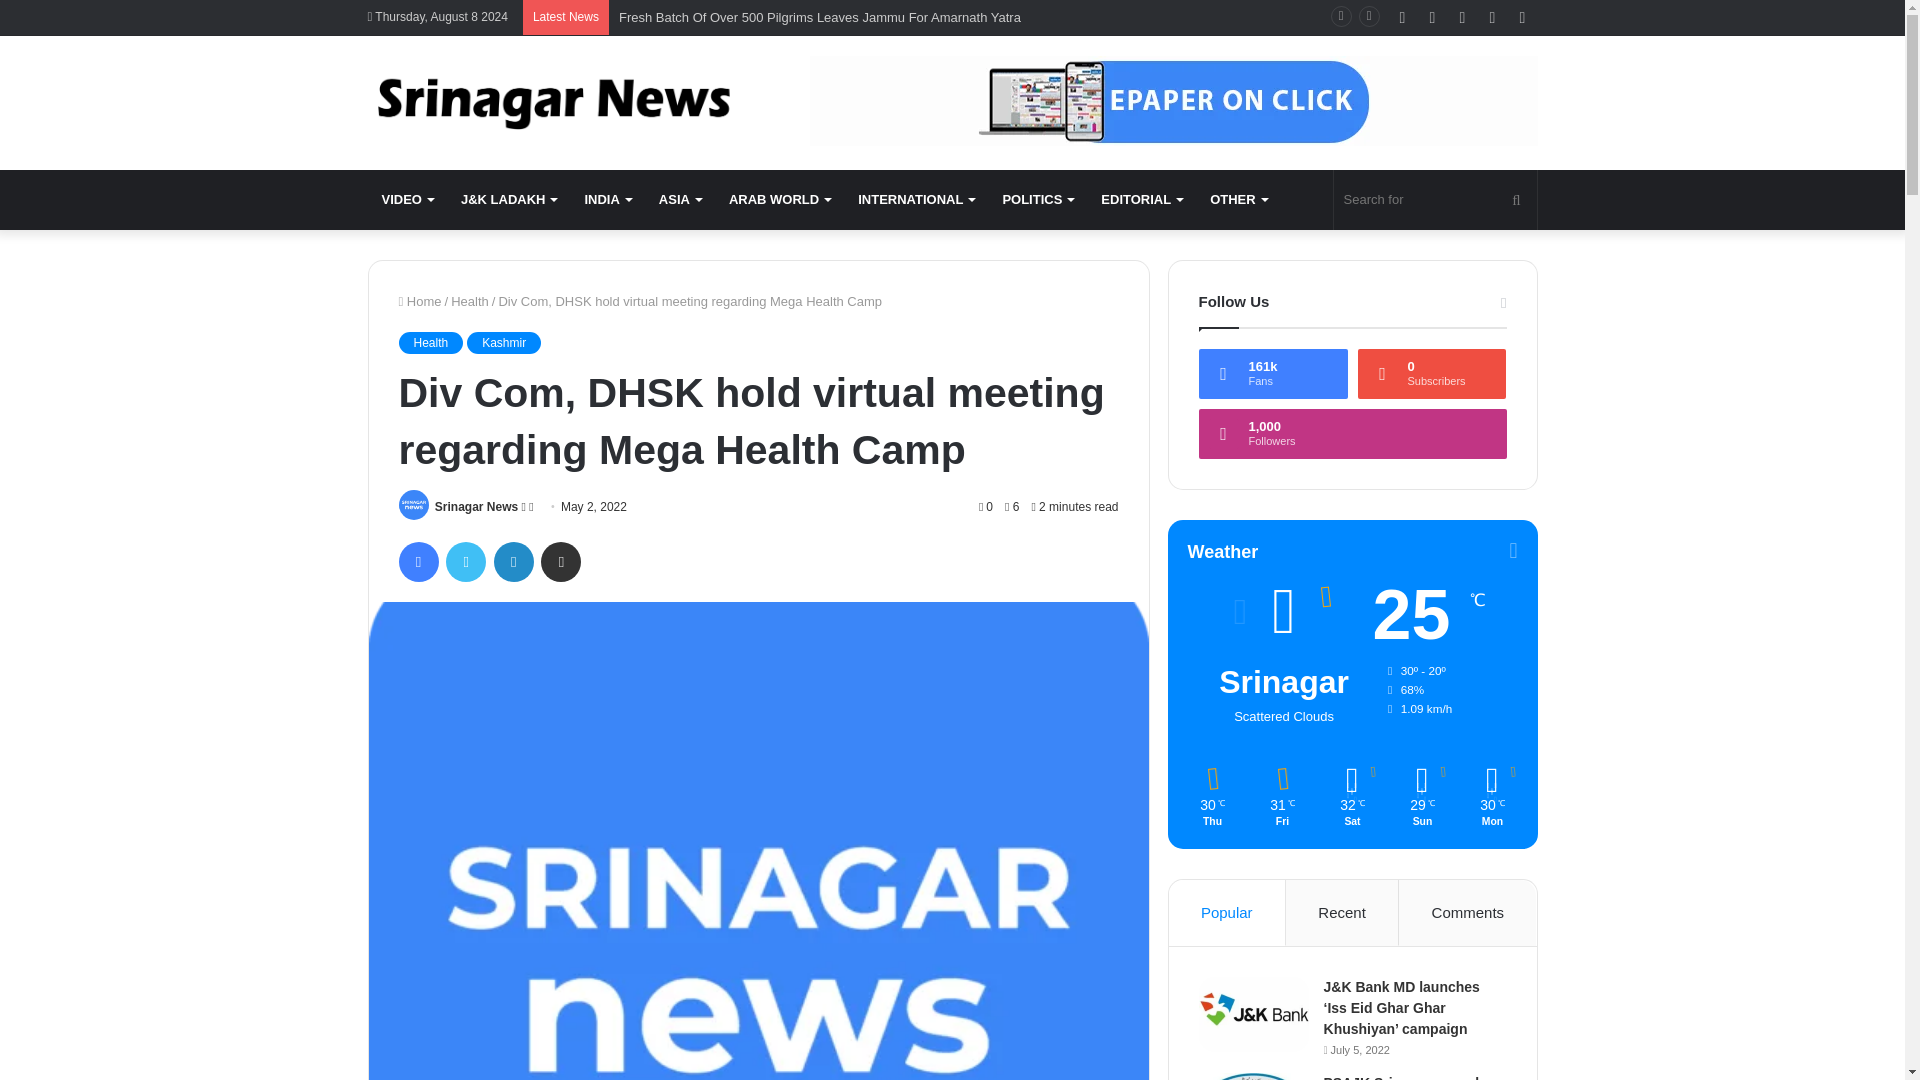 This screenshot has height=1080, width=1920. I want to click on VIDEO, so click(408, 200).